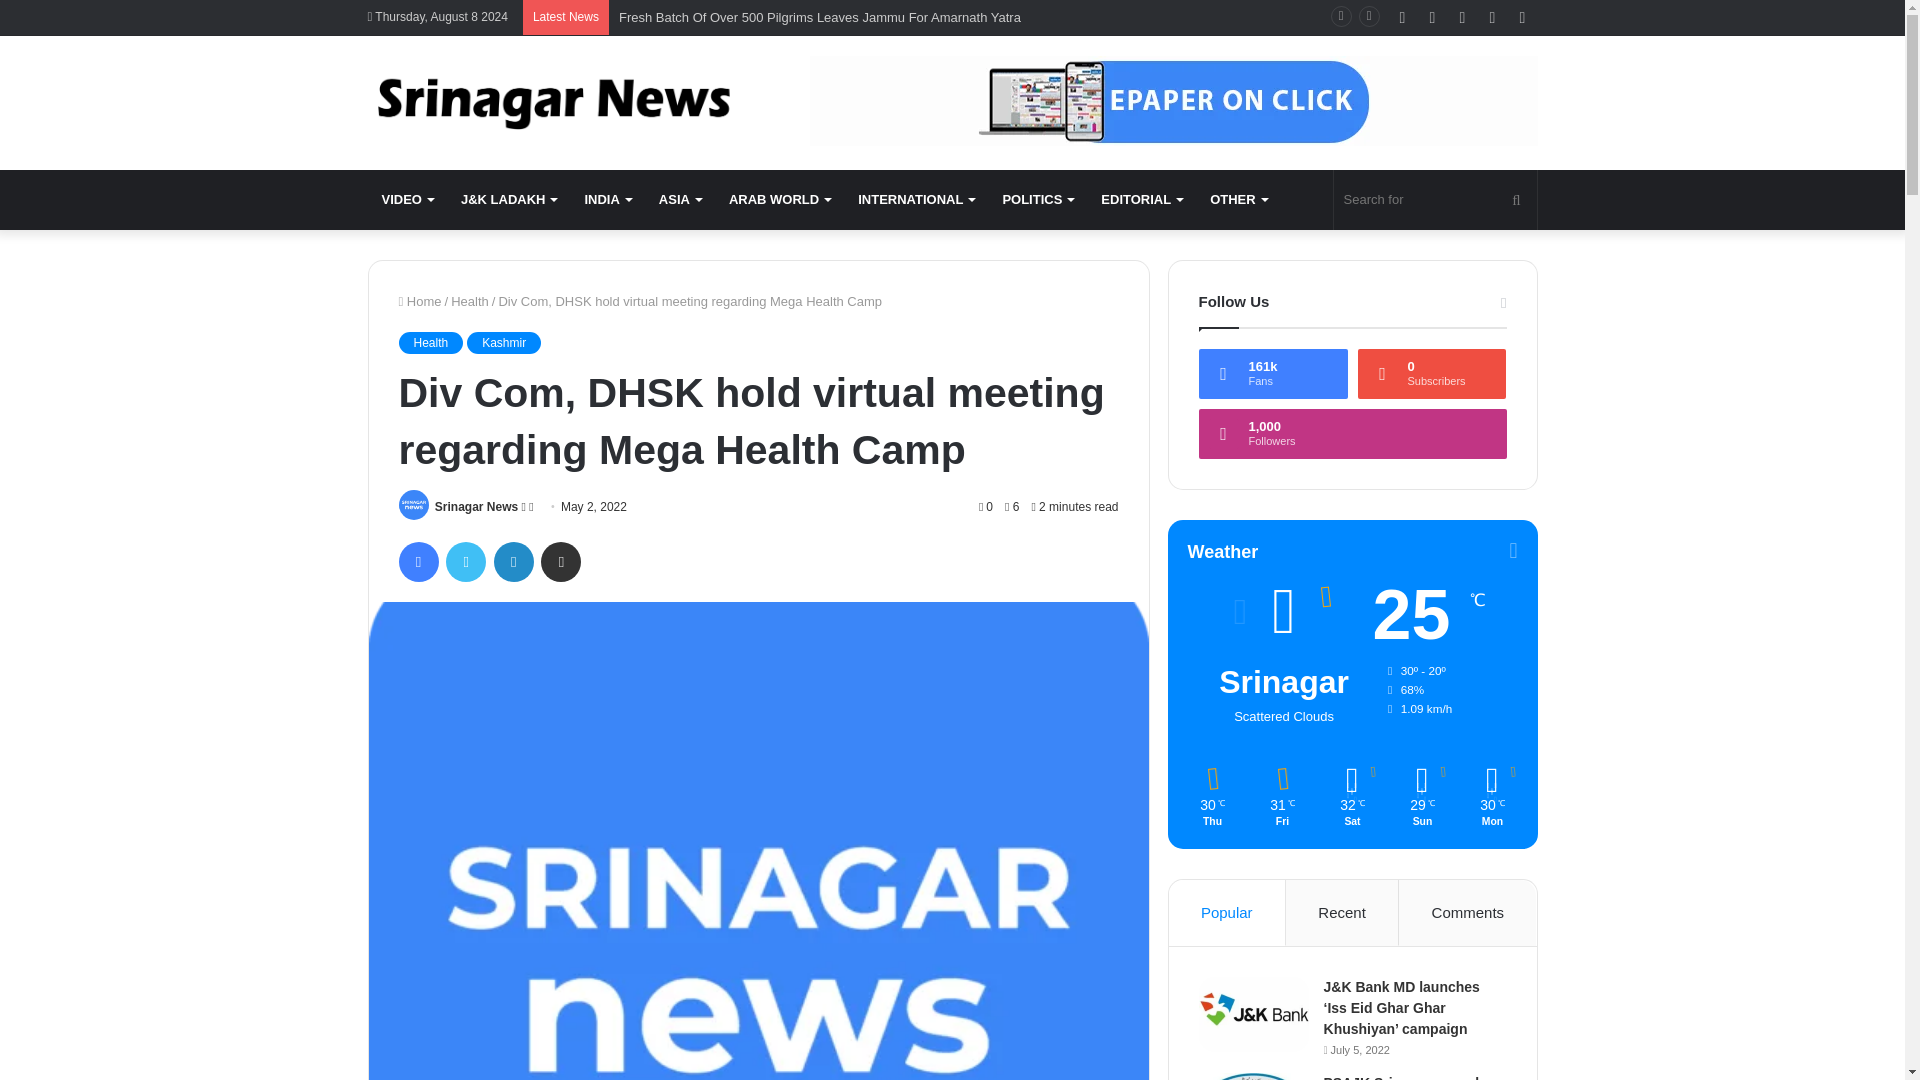 This screenshot has height=1080, width=1920. I want to click on VIDEO, so click(408, 200).